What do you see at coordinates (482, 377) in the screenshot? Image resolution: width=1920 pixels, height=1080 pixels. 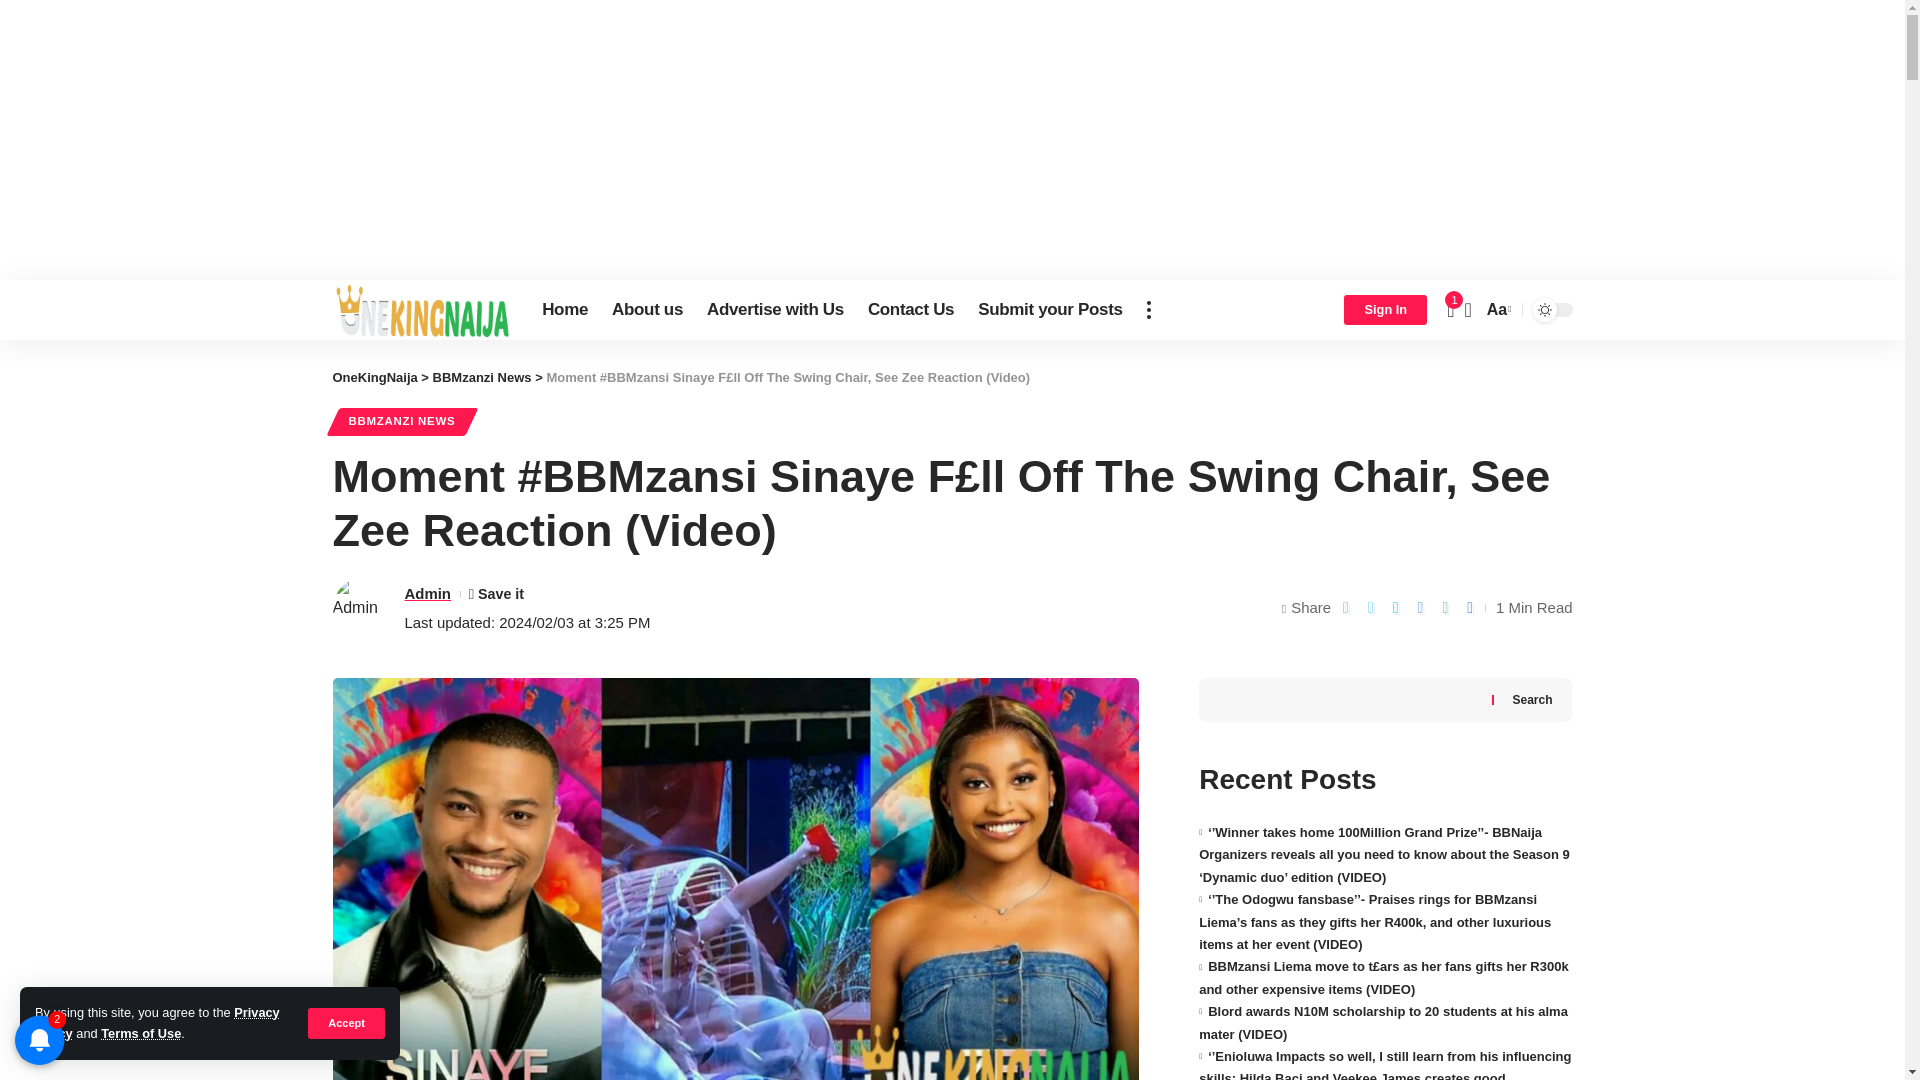 I see `BBMzanzi News` at bounding box center [482, 377].